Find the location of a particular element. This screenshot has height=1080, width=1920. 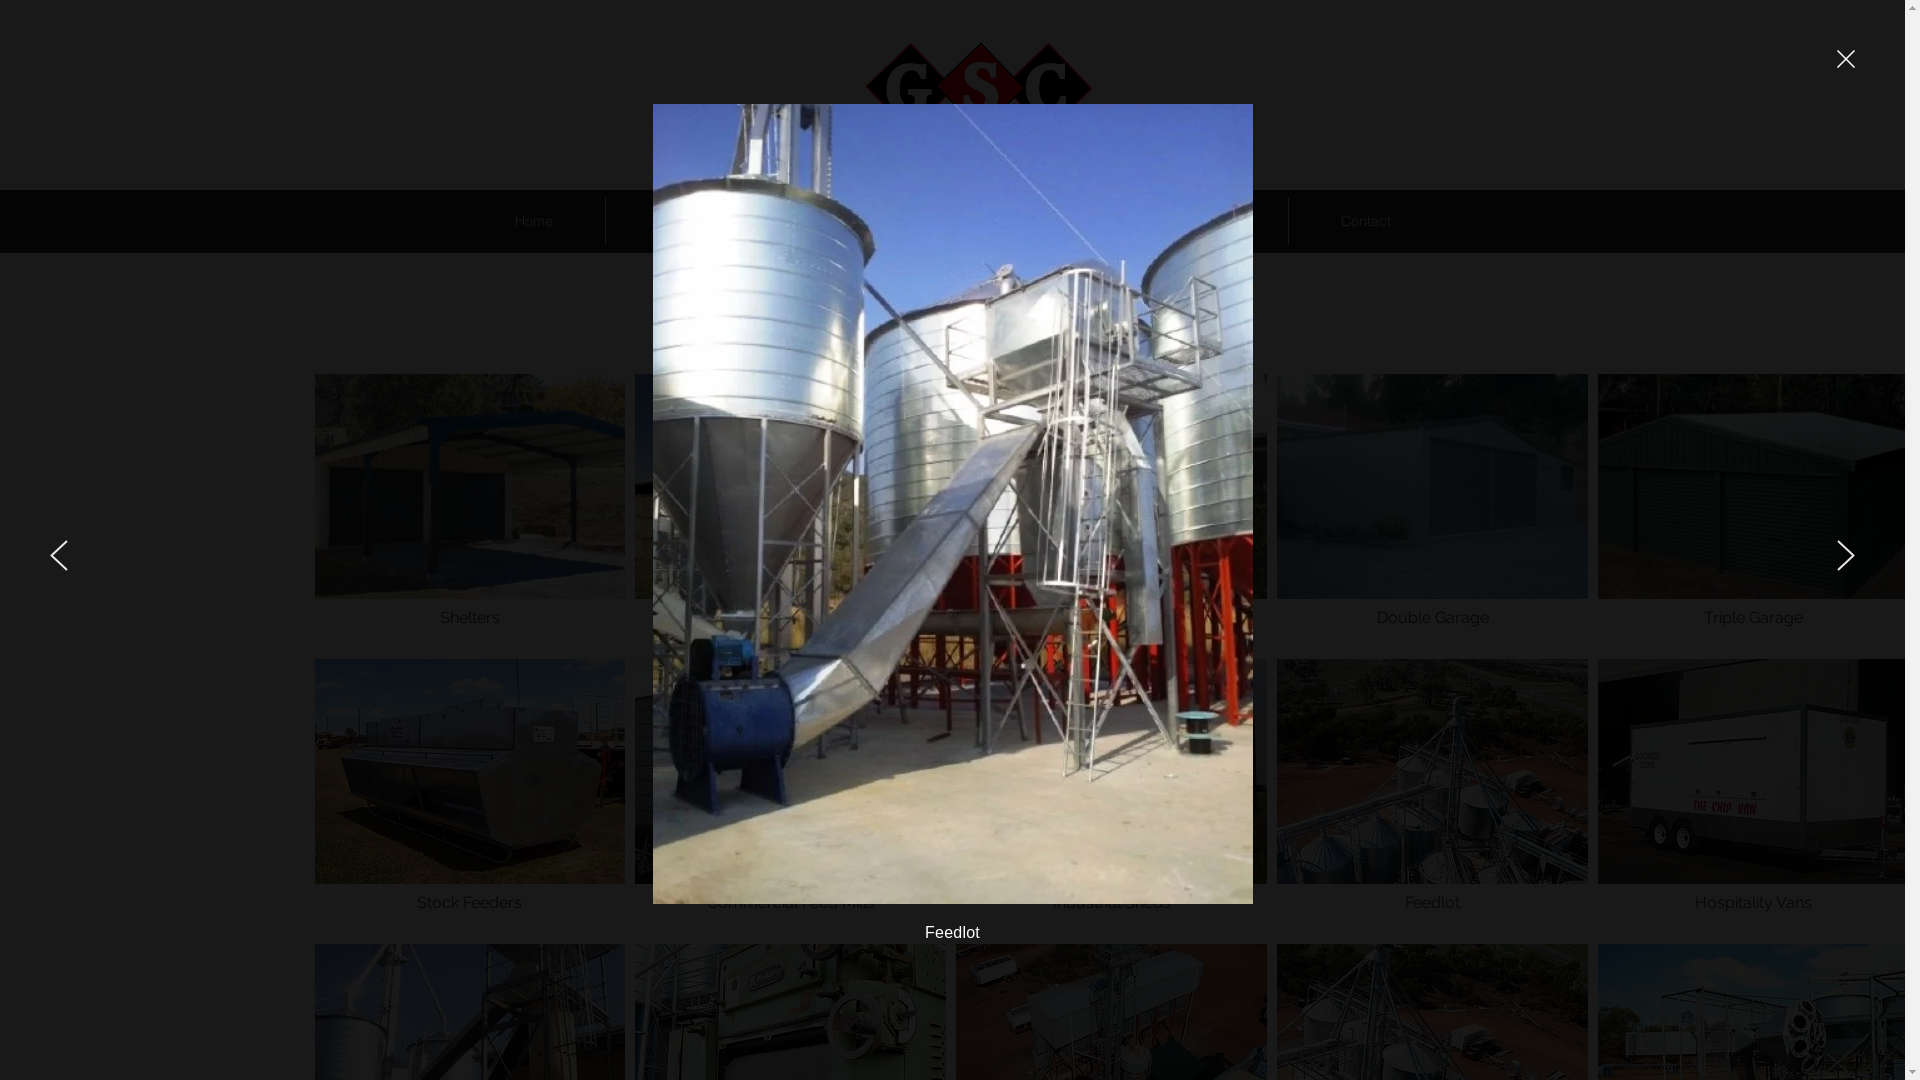

Home is located at coordinates (533, 221).